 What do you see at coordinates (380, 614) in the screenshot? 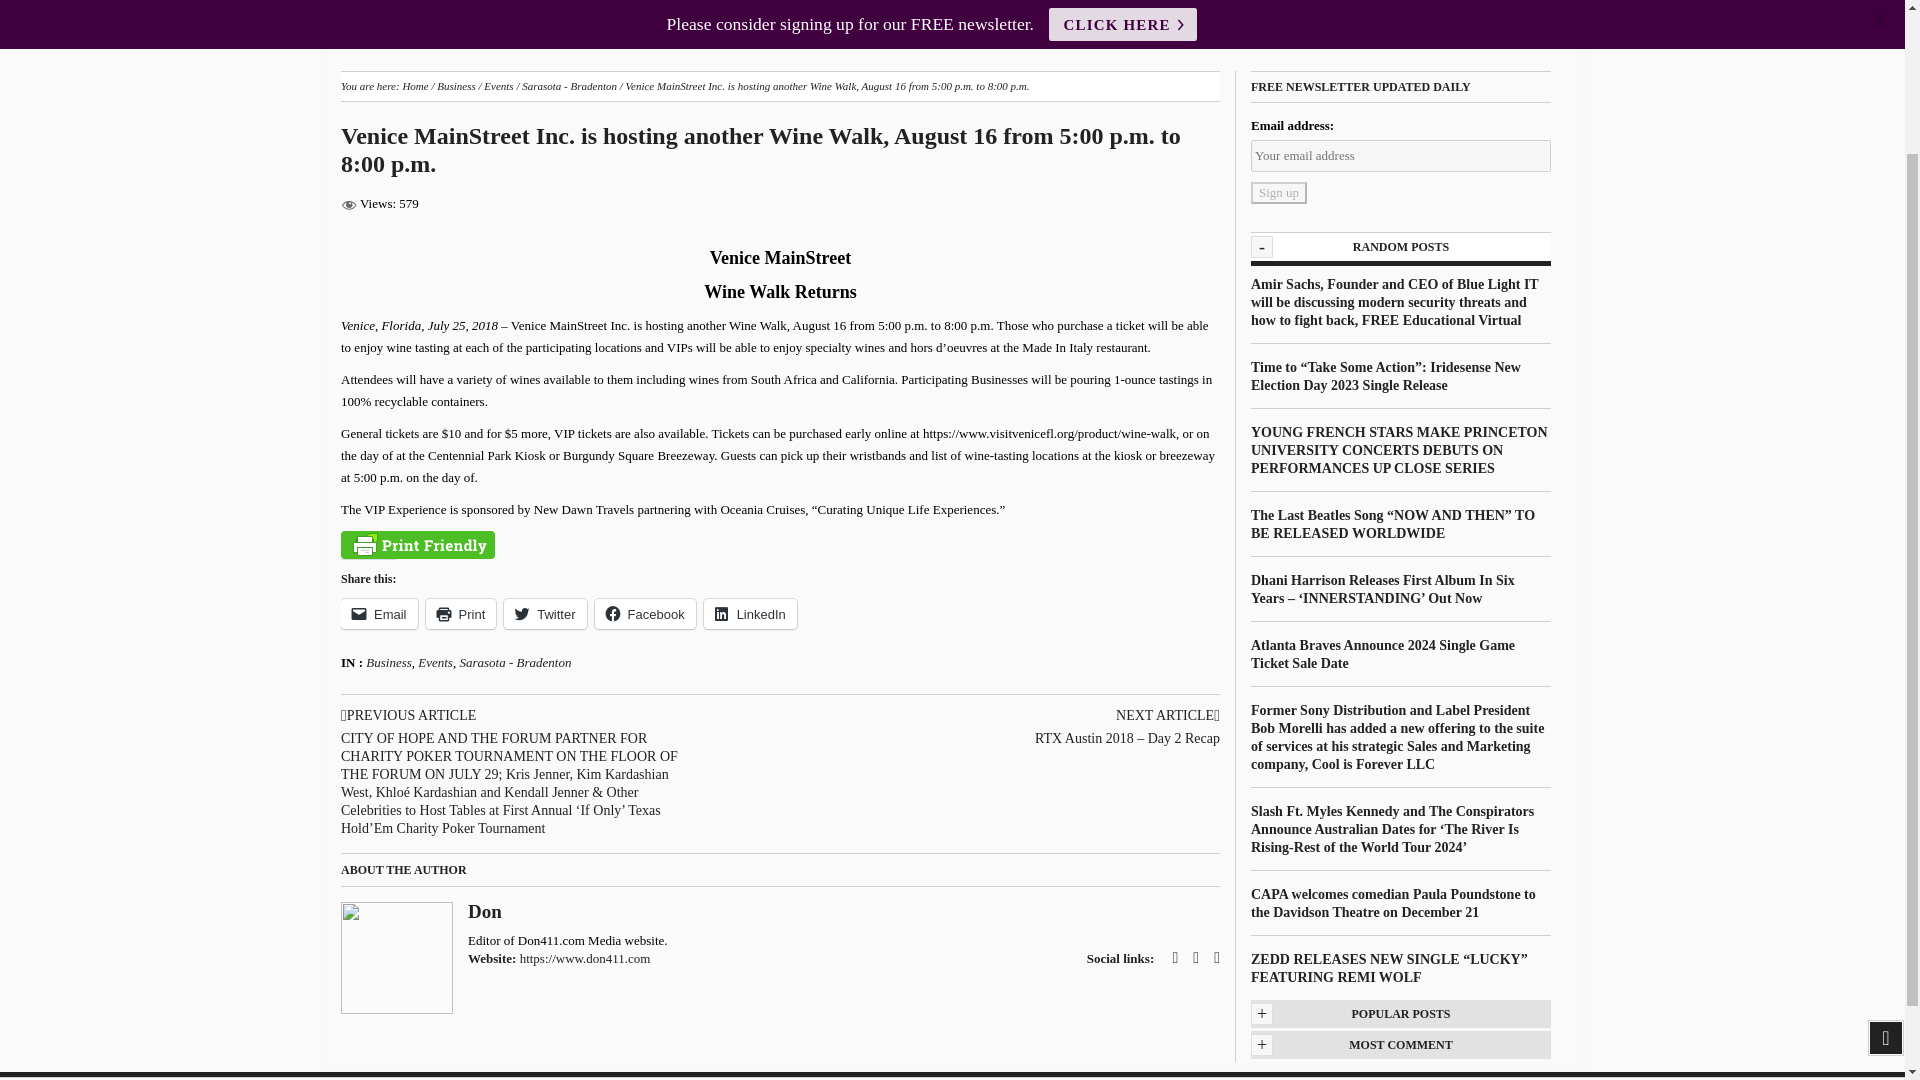
I see `Click to email a link to a friend` at bounding box center [380, 614].